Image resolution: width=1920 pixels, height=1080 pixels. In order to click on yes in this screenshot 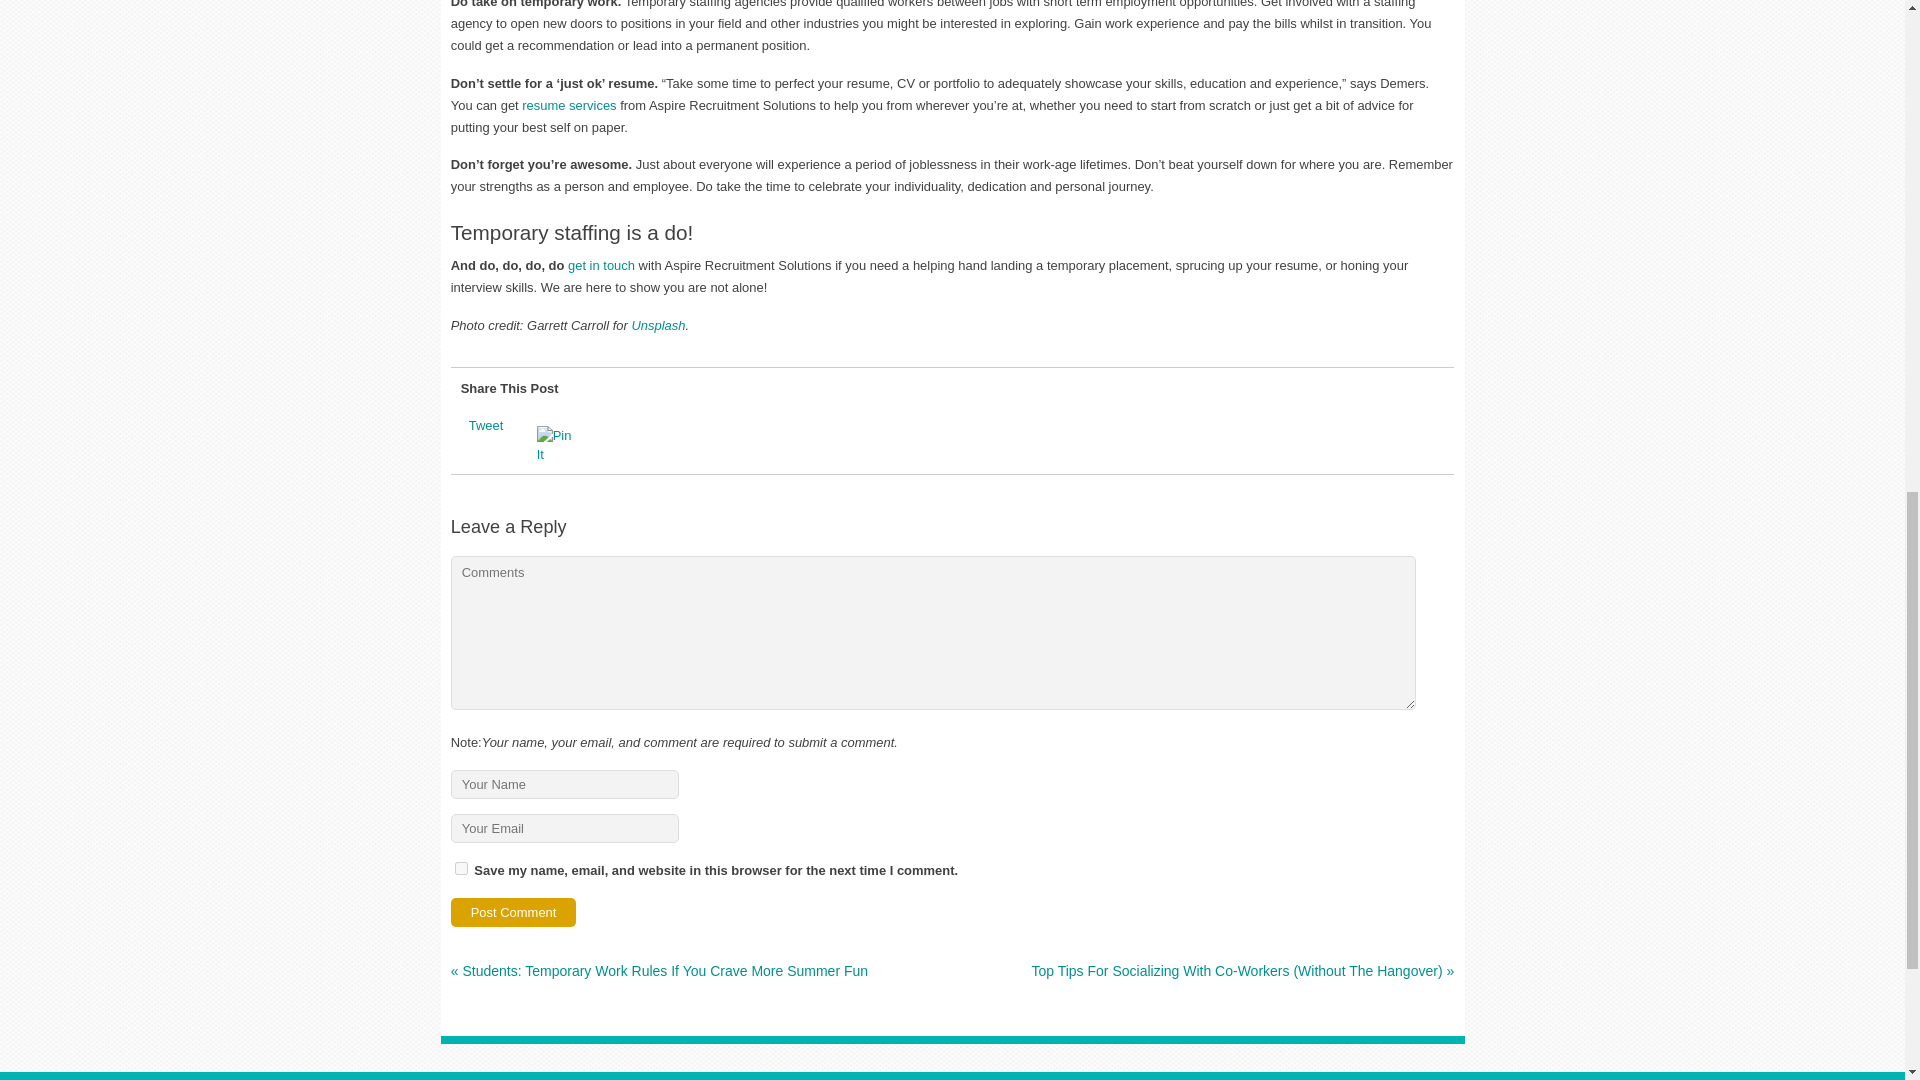, I will do `click(462, 868)`.